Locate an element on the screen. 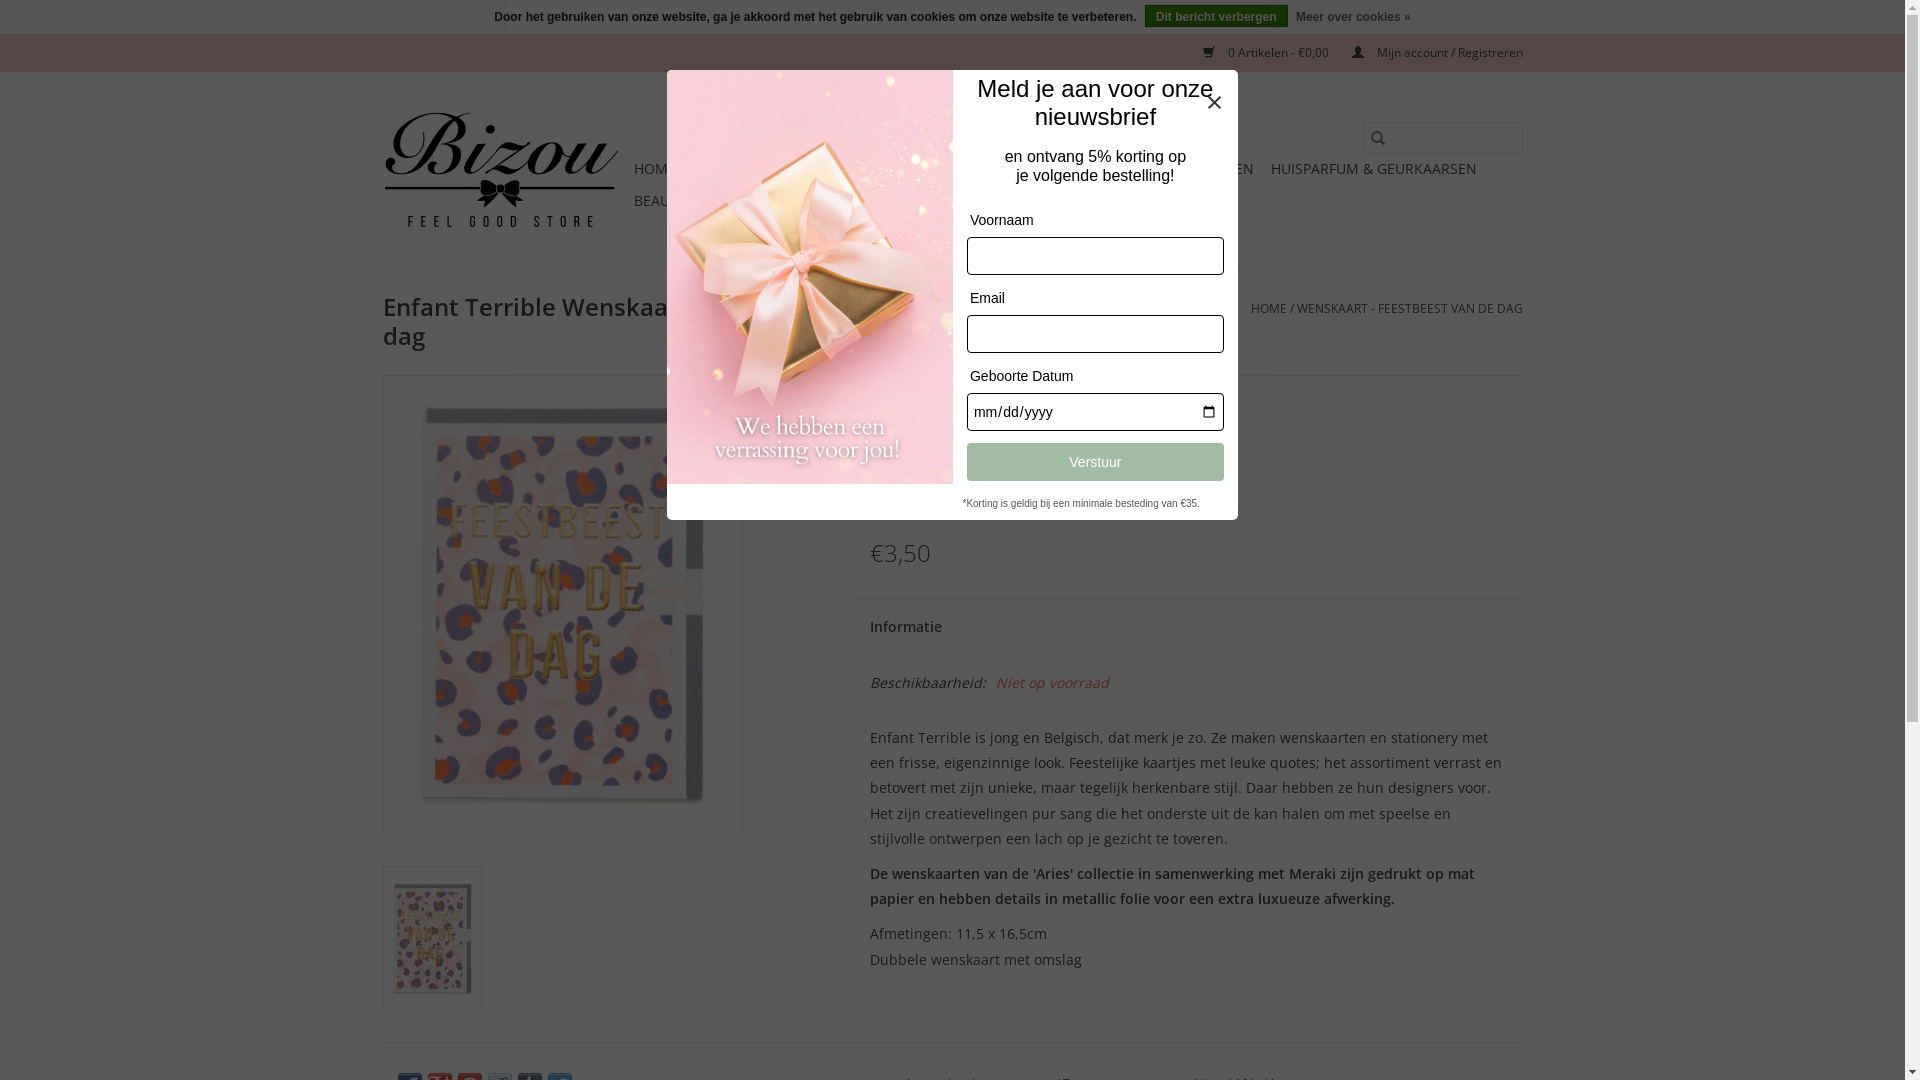 This screenshot has width=1920, height=1080. BEAUTY is located at coordinates (660, 201).